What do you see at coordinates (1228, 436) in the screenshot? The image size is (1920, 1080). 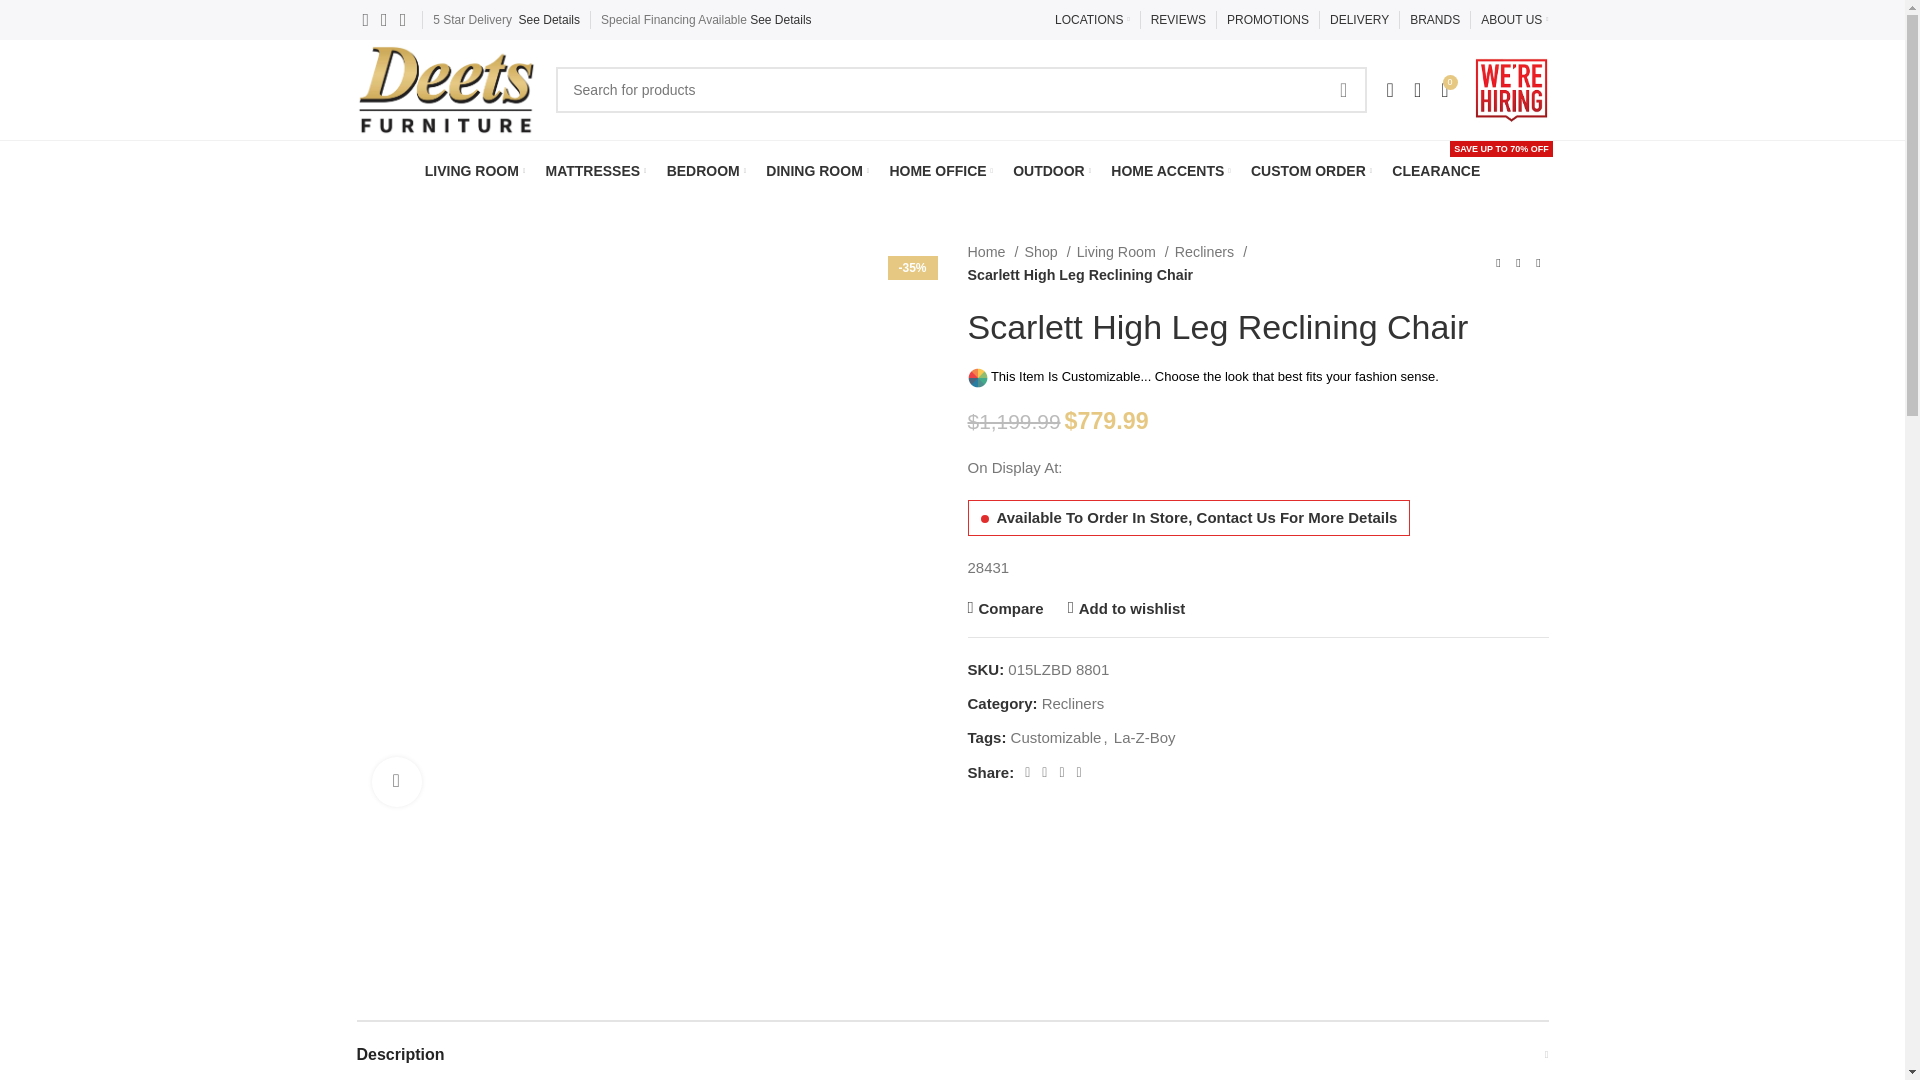 I see `Log in` at bounding box center [1228, 436].